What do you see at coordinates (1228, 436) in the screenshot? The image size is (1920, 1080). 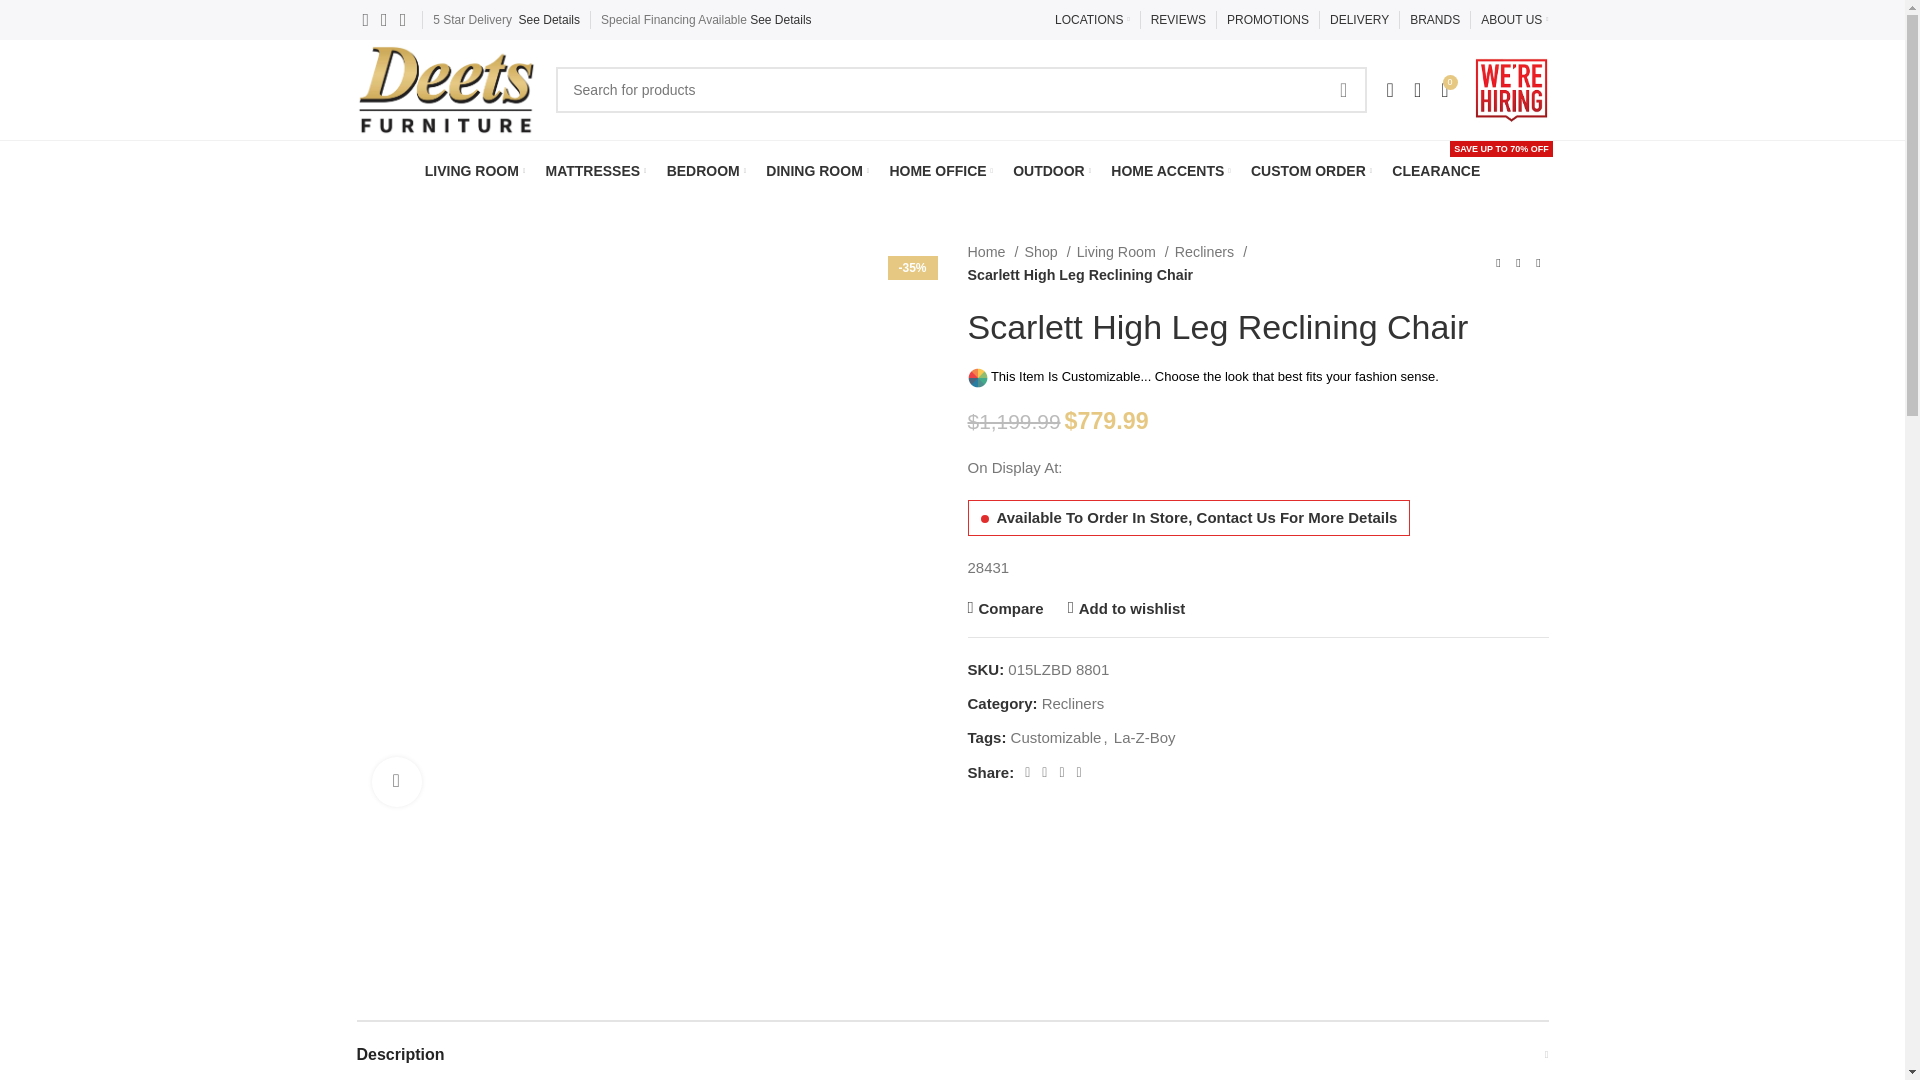 I see `Log in` at bounding box center [1228, 436].